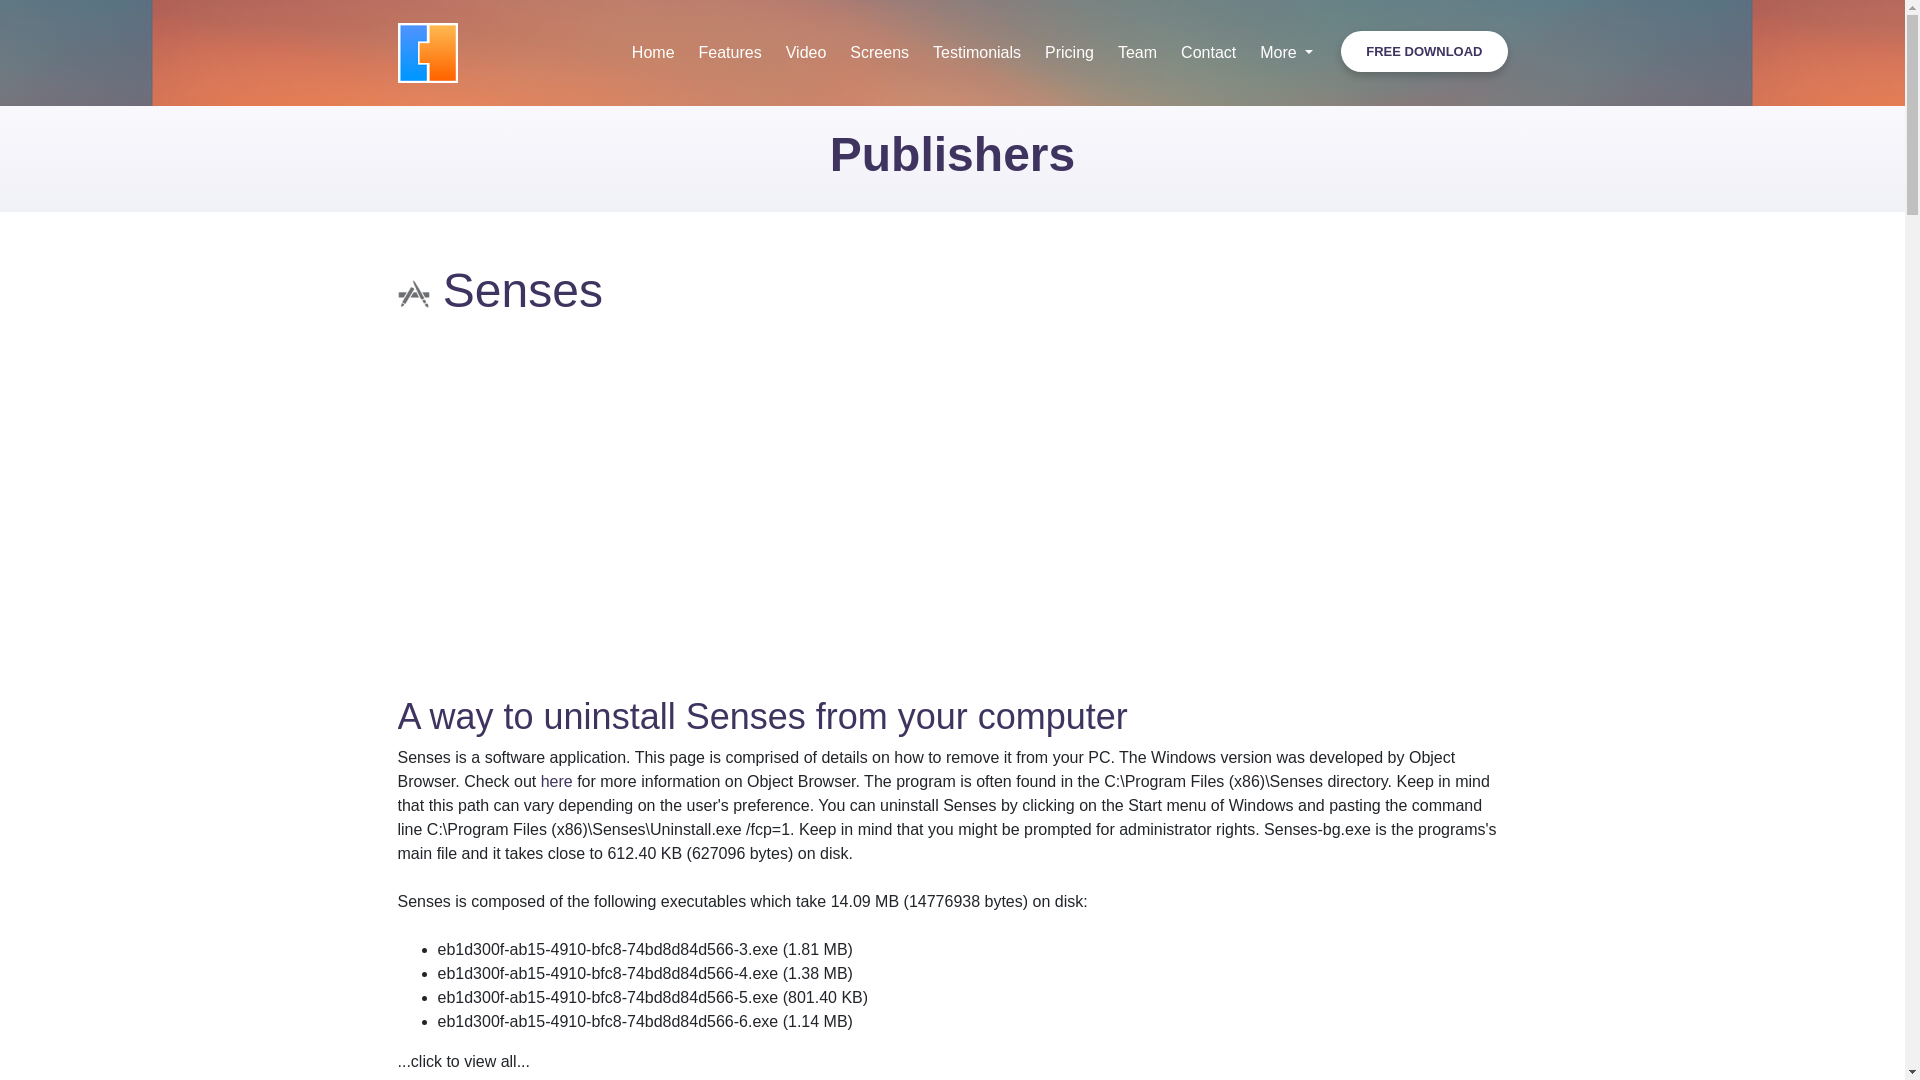 The image size is (1920, 1080). Describe the element at coordinates (654, 52) in the screenshot. I see `Home` at that location.